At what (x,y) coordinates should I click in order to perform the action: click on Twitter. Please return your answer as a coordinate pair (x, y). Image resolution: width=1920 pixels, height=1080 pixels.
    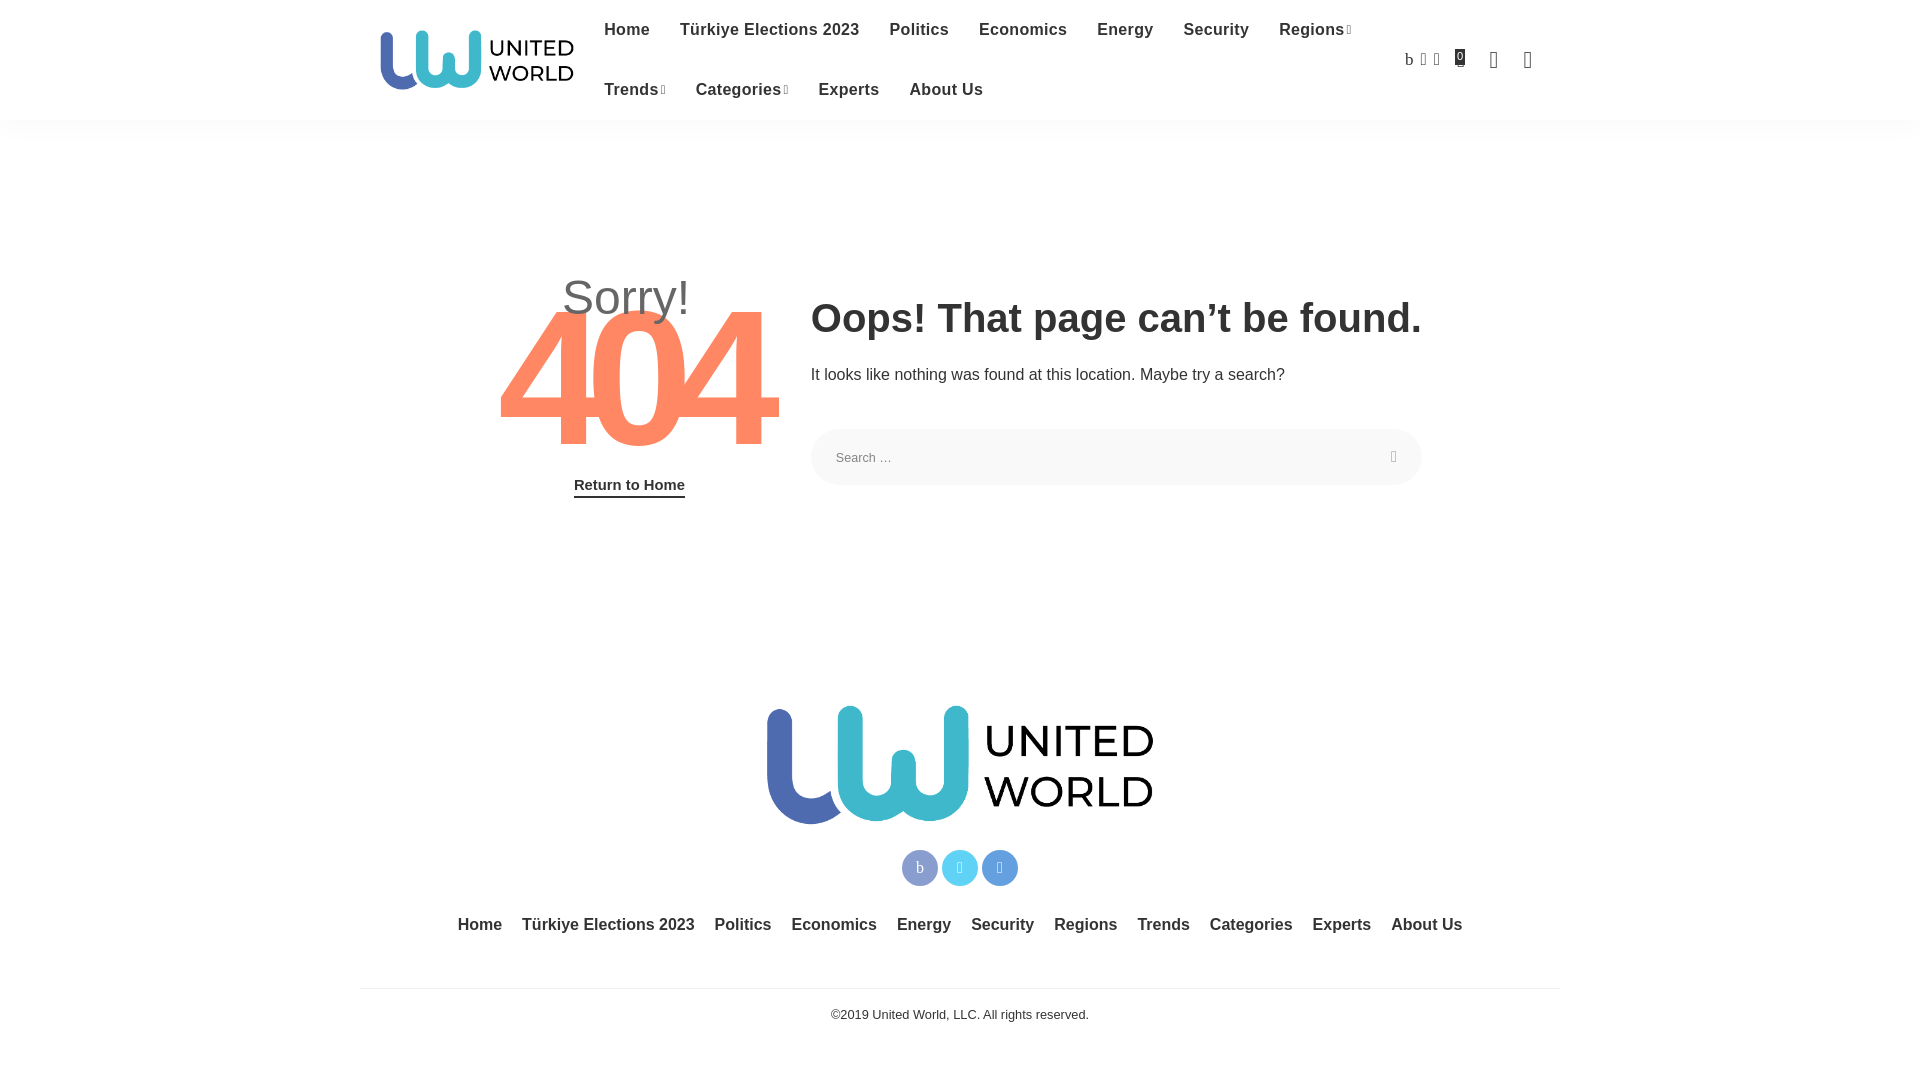
    Looking at the image, I should click on (960, 867).